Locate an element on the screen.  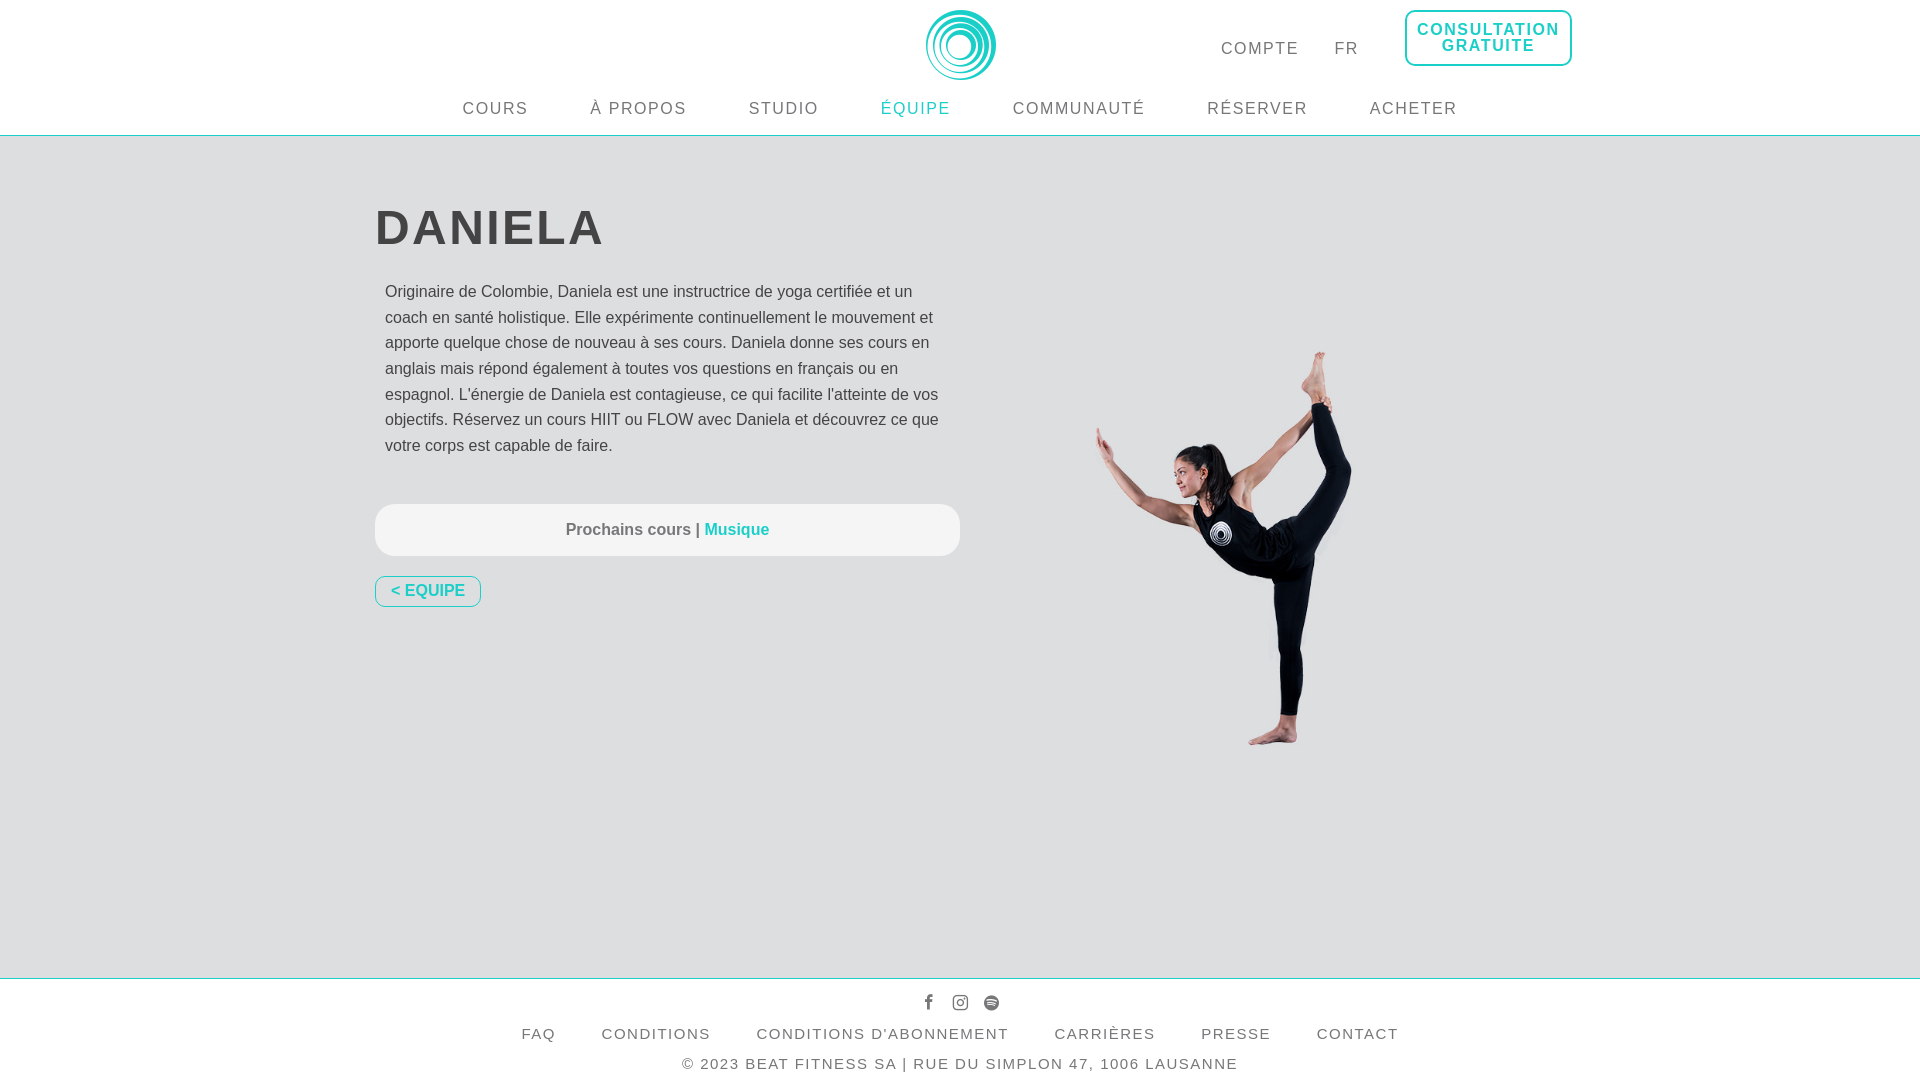
CONSULTATION GRATUITE is located at coordinates (1488, 38).